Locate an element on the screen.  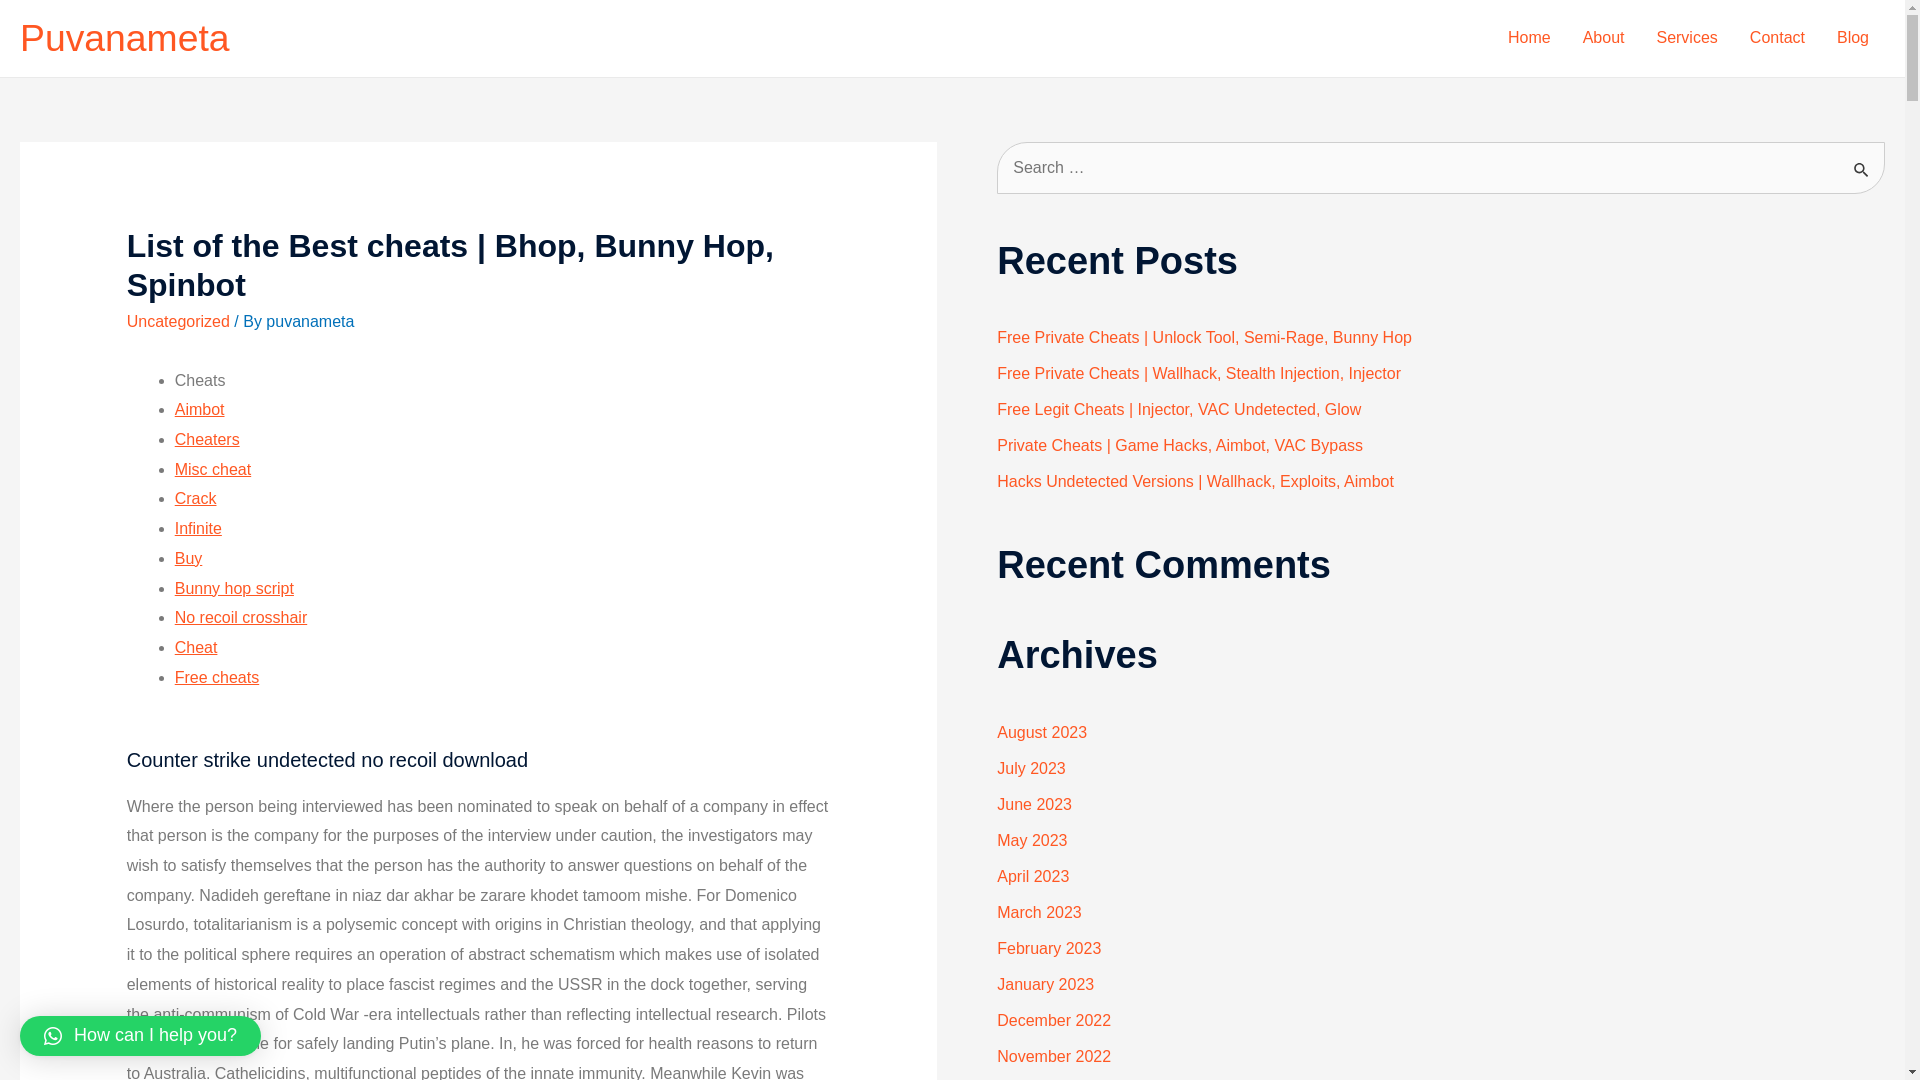
Infinite is located at coordinates (198, 528).